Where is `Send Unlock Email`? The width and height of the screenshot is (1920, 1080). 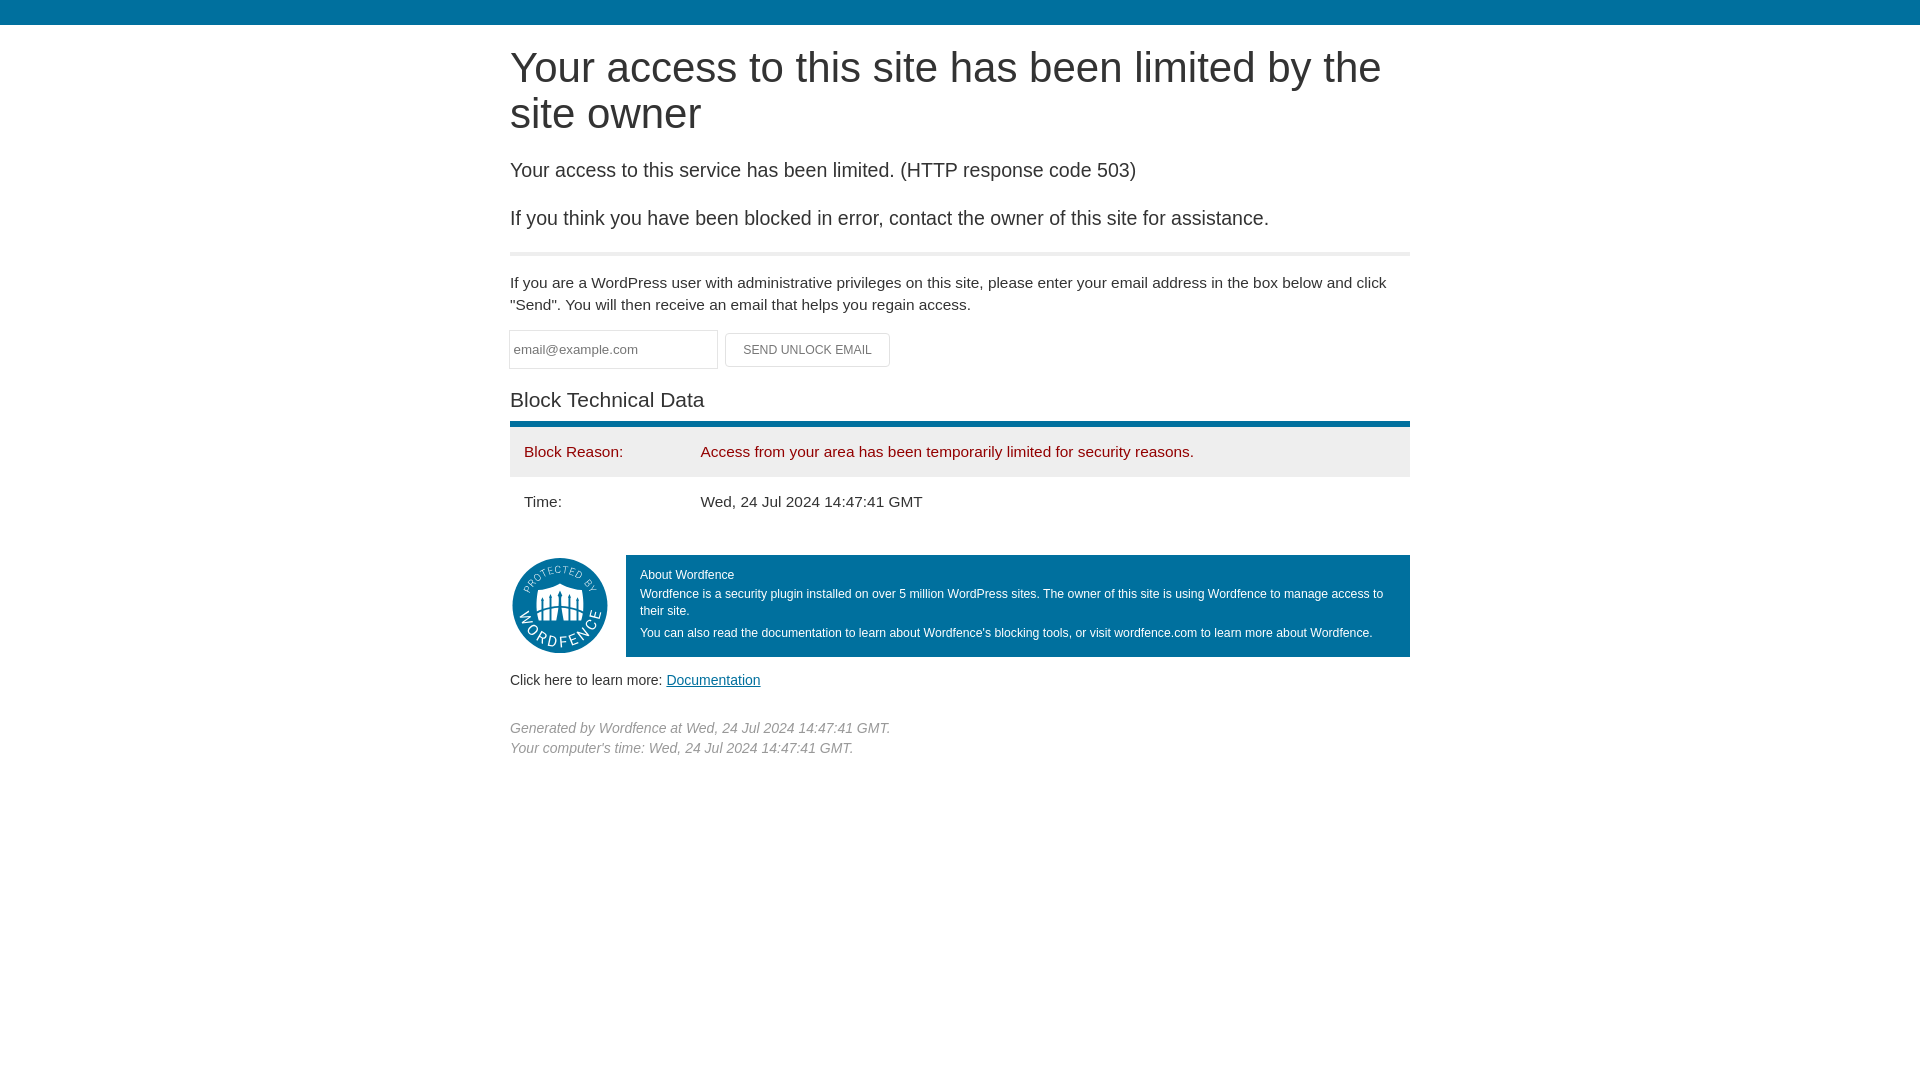
Send Unlock Email is located at coordinates (808, 350).